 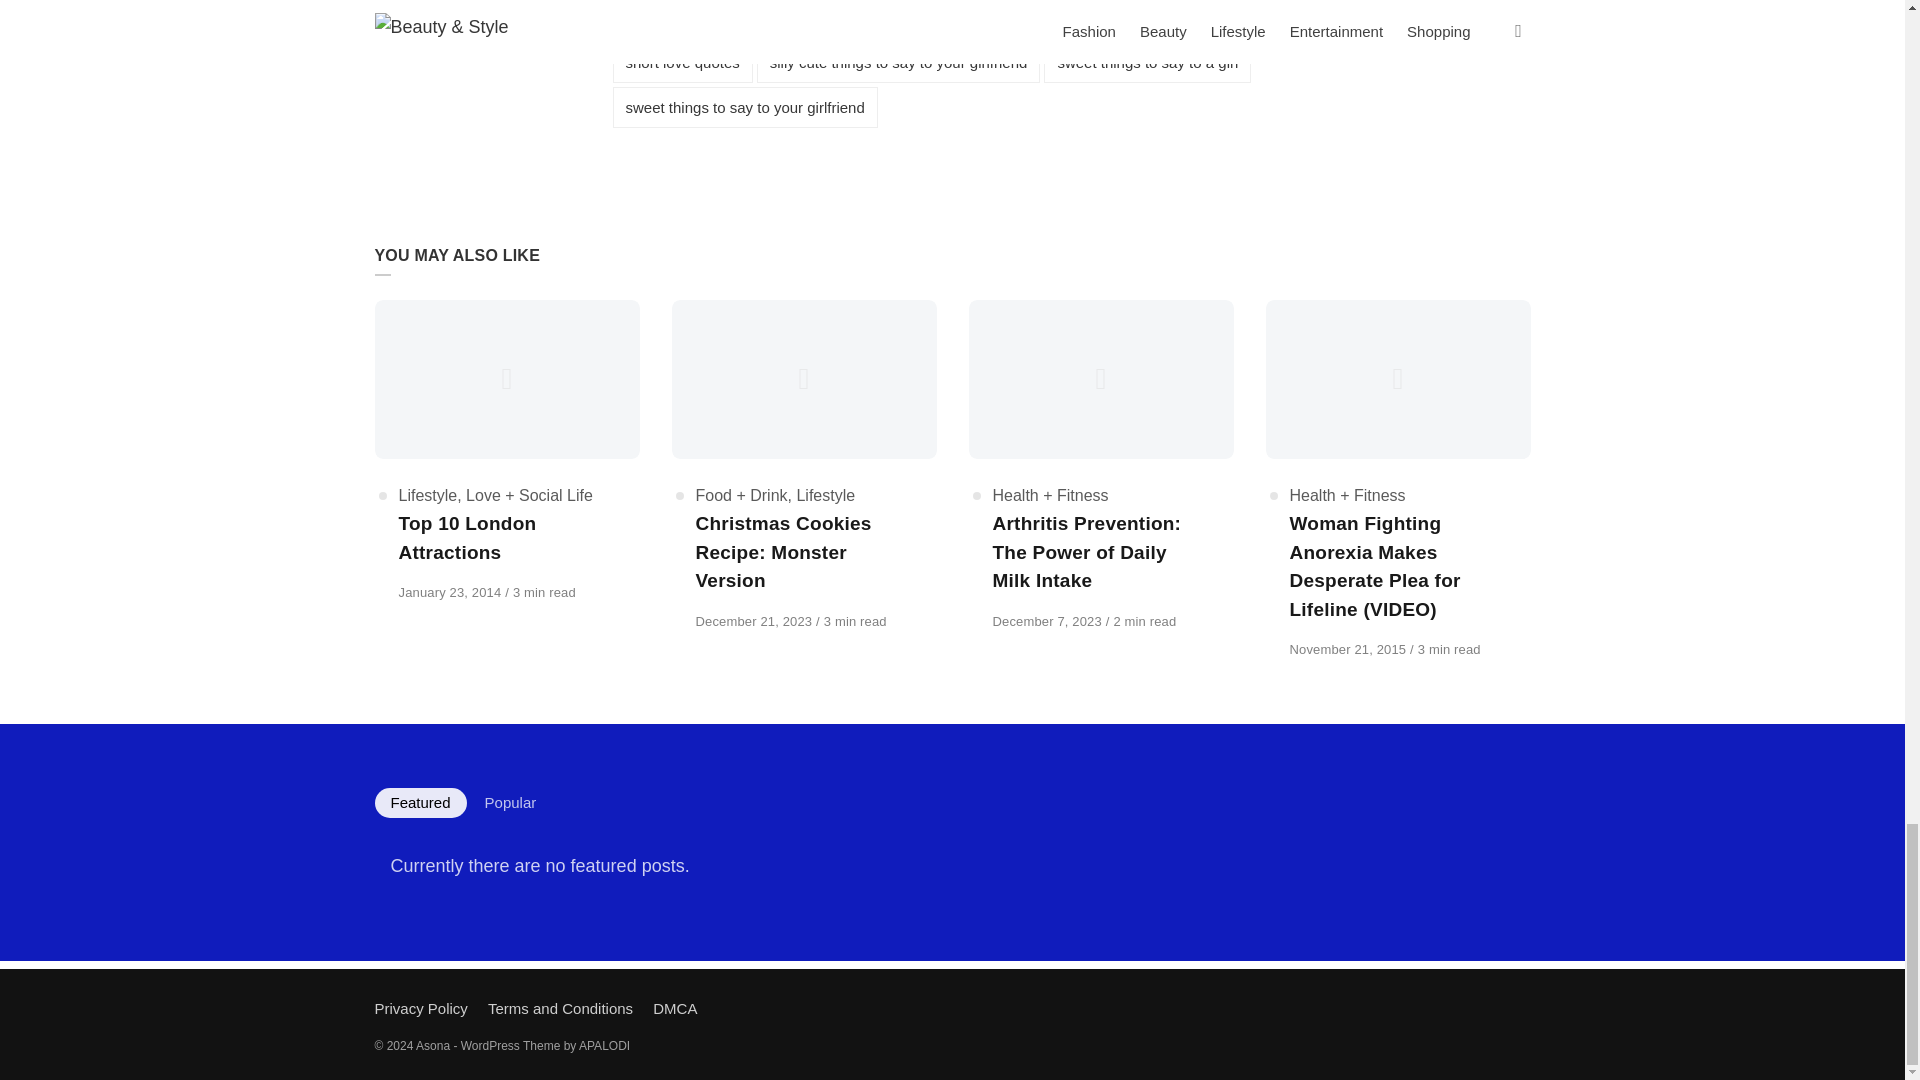 I want to click on quotefriendship, so click(x=934, y=18).